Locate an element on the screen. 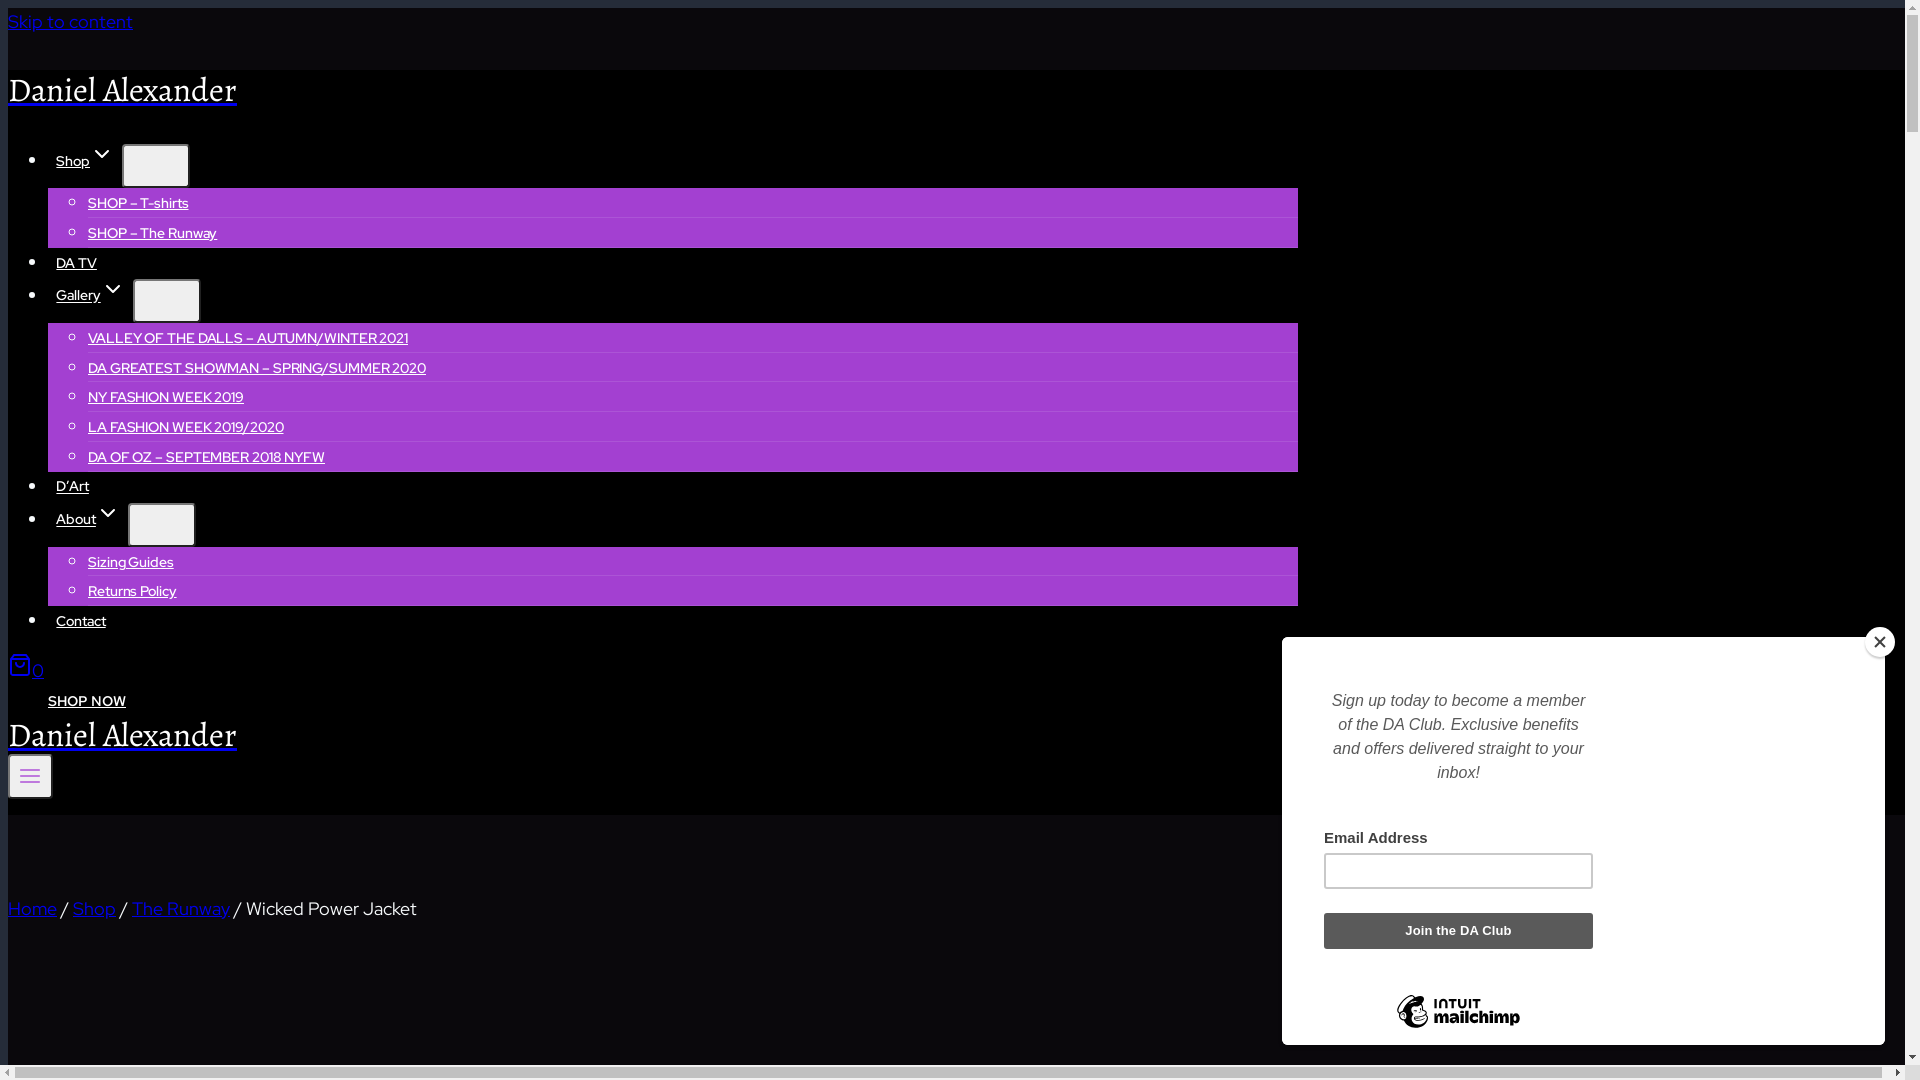 Image resolution: width=1920 pixels, height=1080 pixels. TOGGLE MENU is located at coordinates (30, 776).